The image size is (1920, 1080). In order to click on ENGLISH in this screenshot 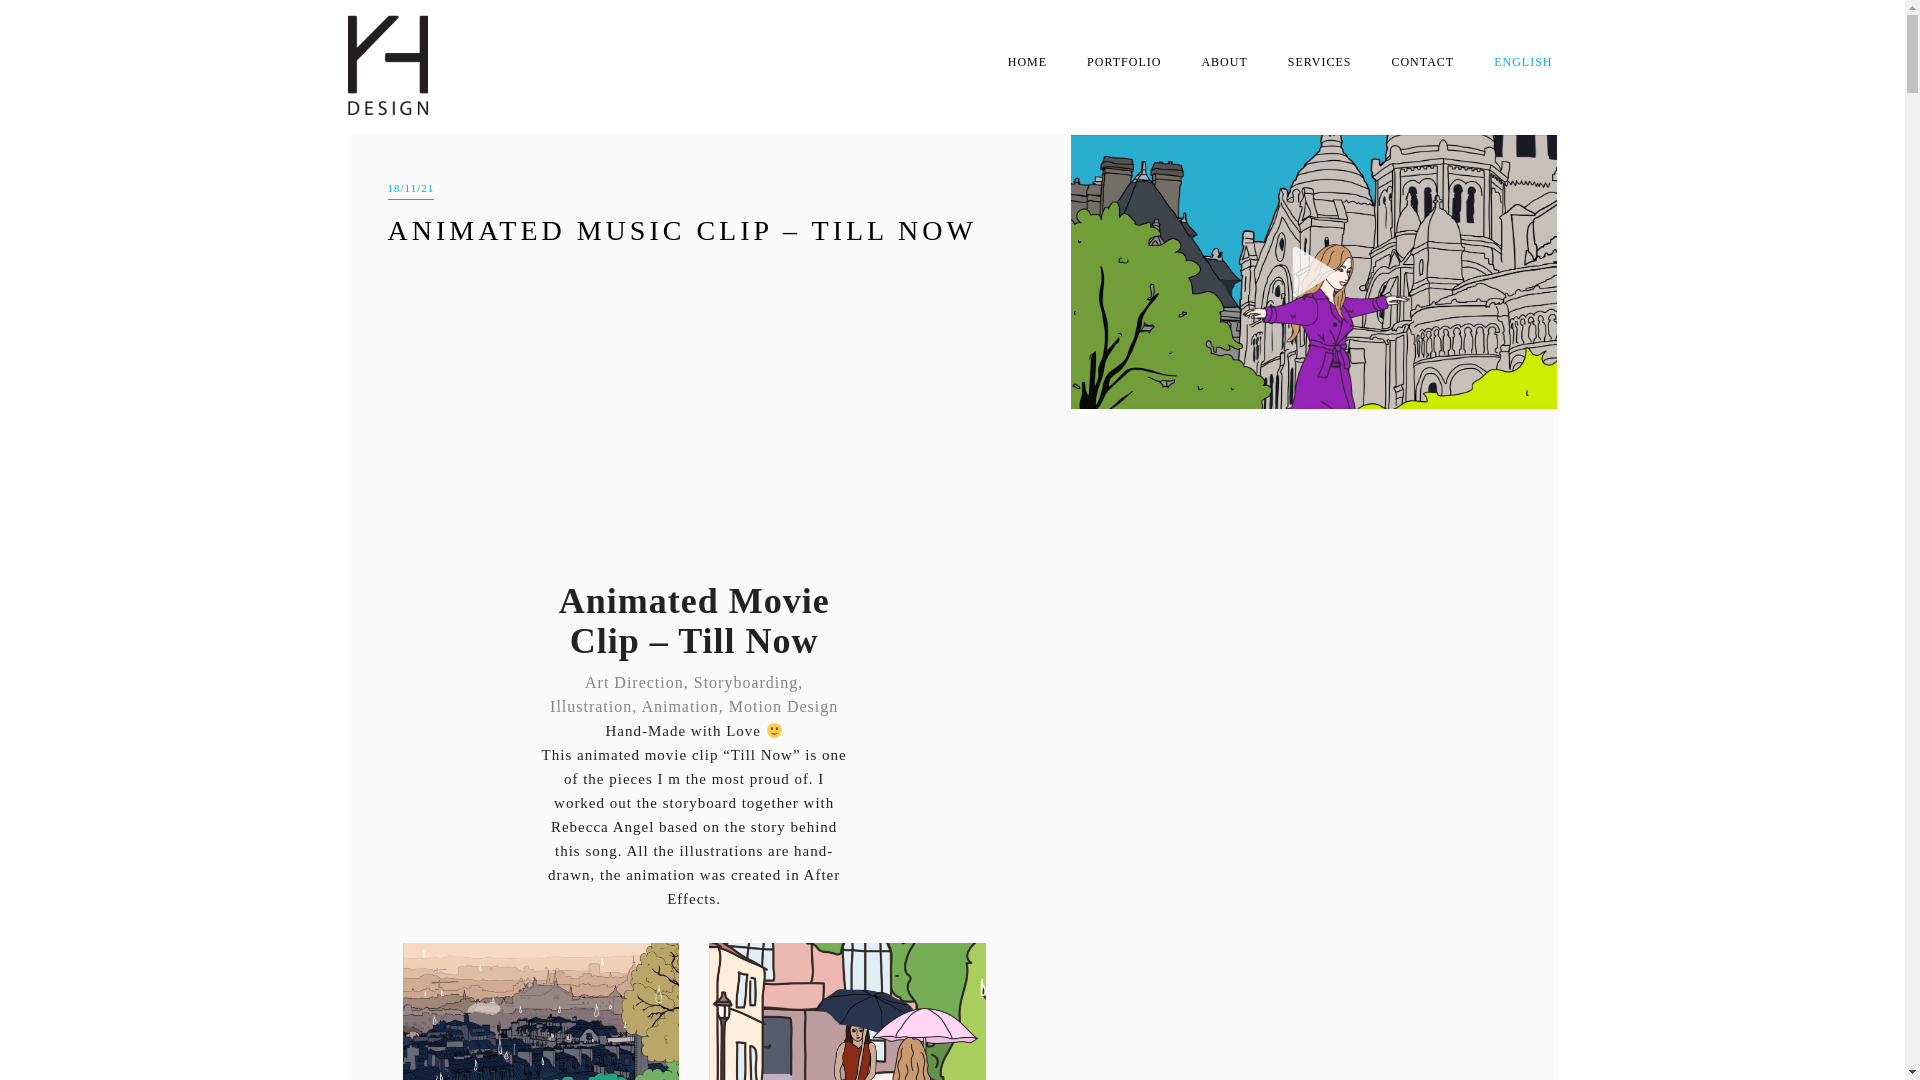, I will do `click(1523, 62)`.